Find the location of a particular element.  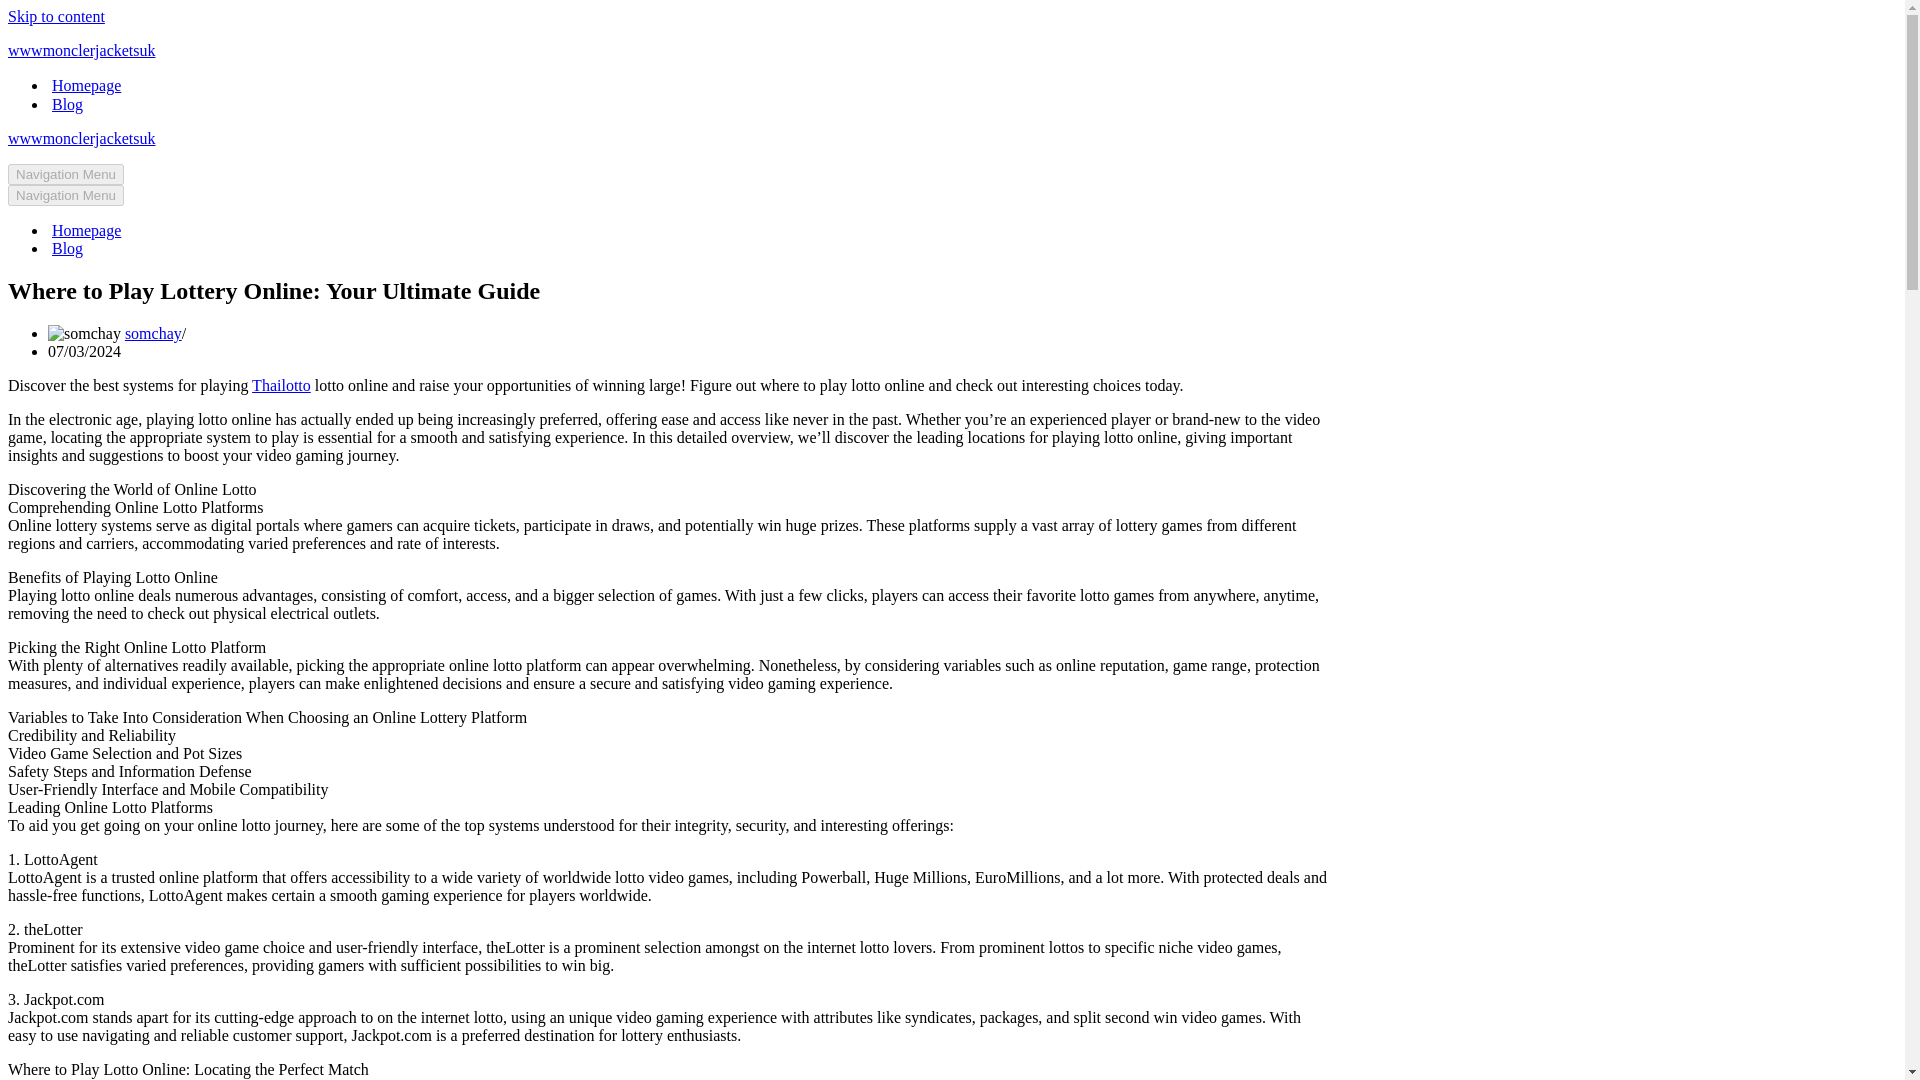

somchay is located at coordinates (153, 334).